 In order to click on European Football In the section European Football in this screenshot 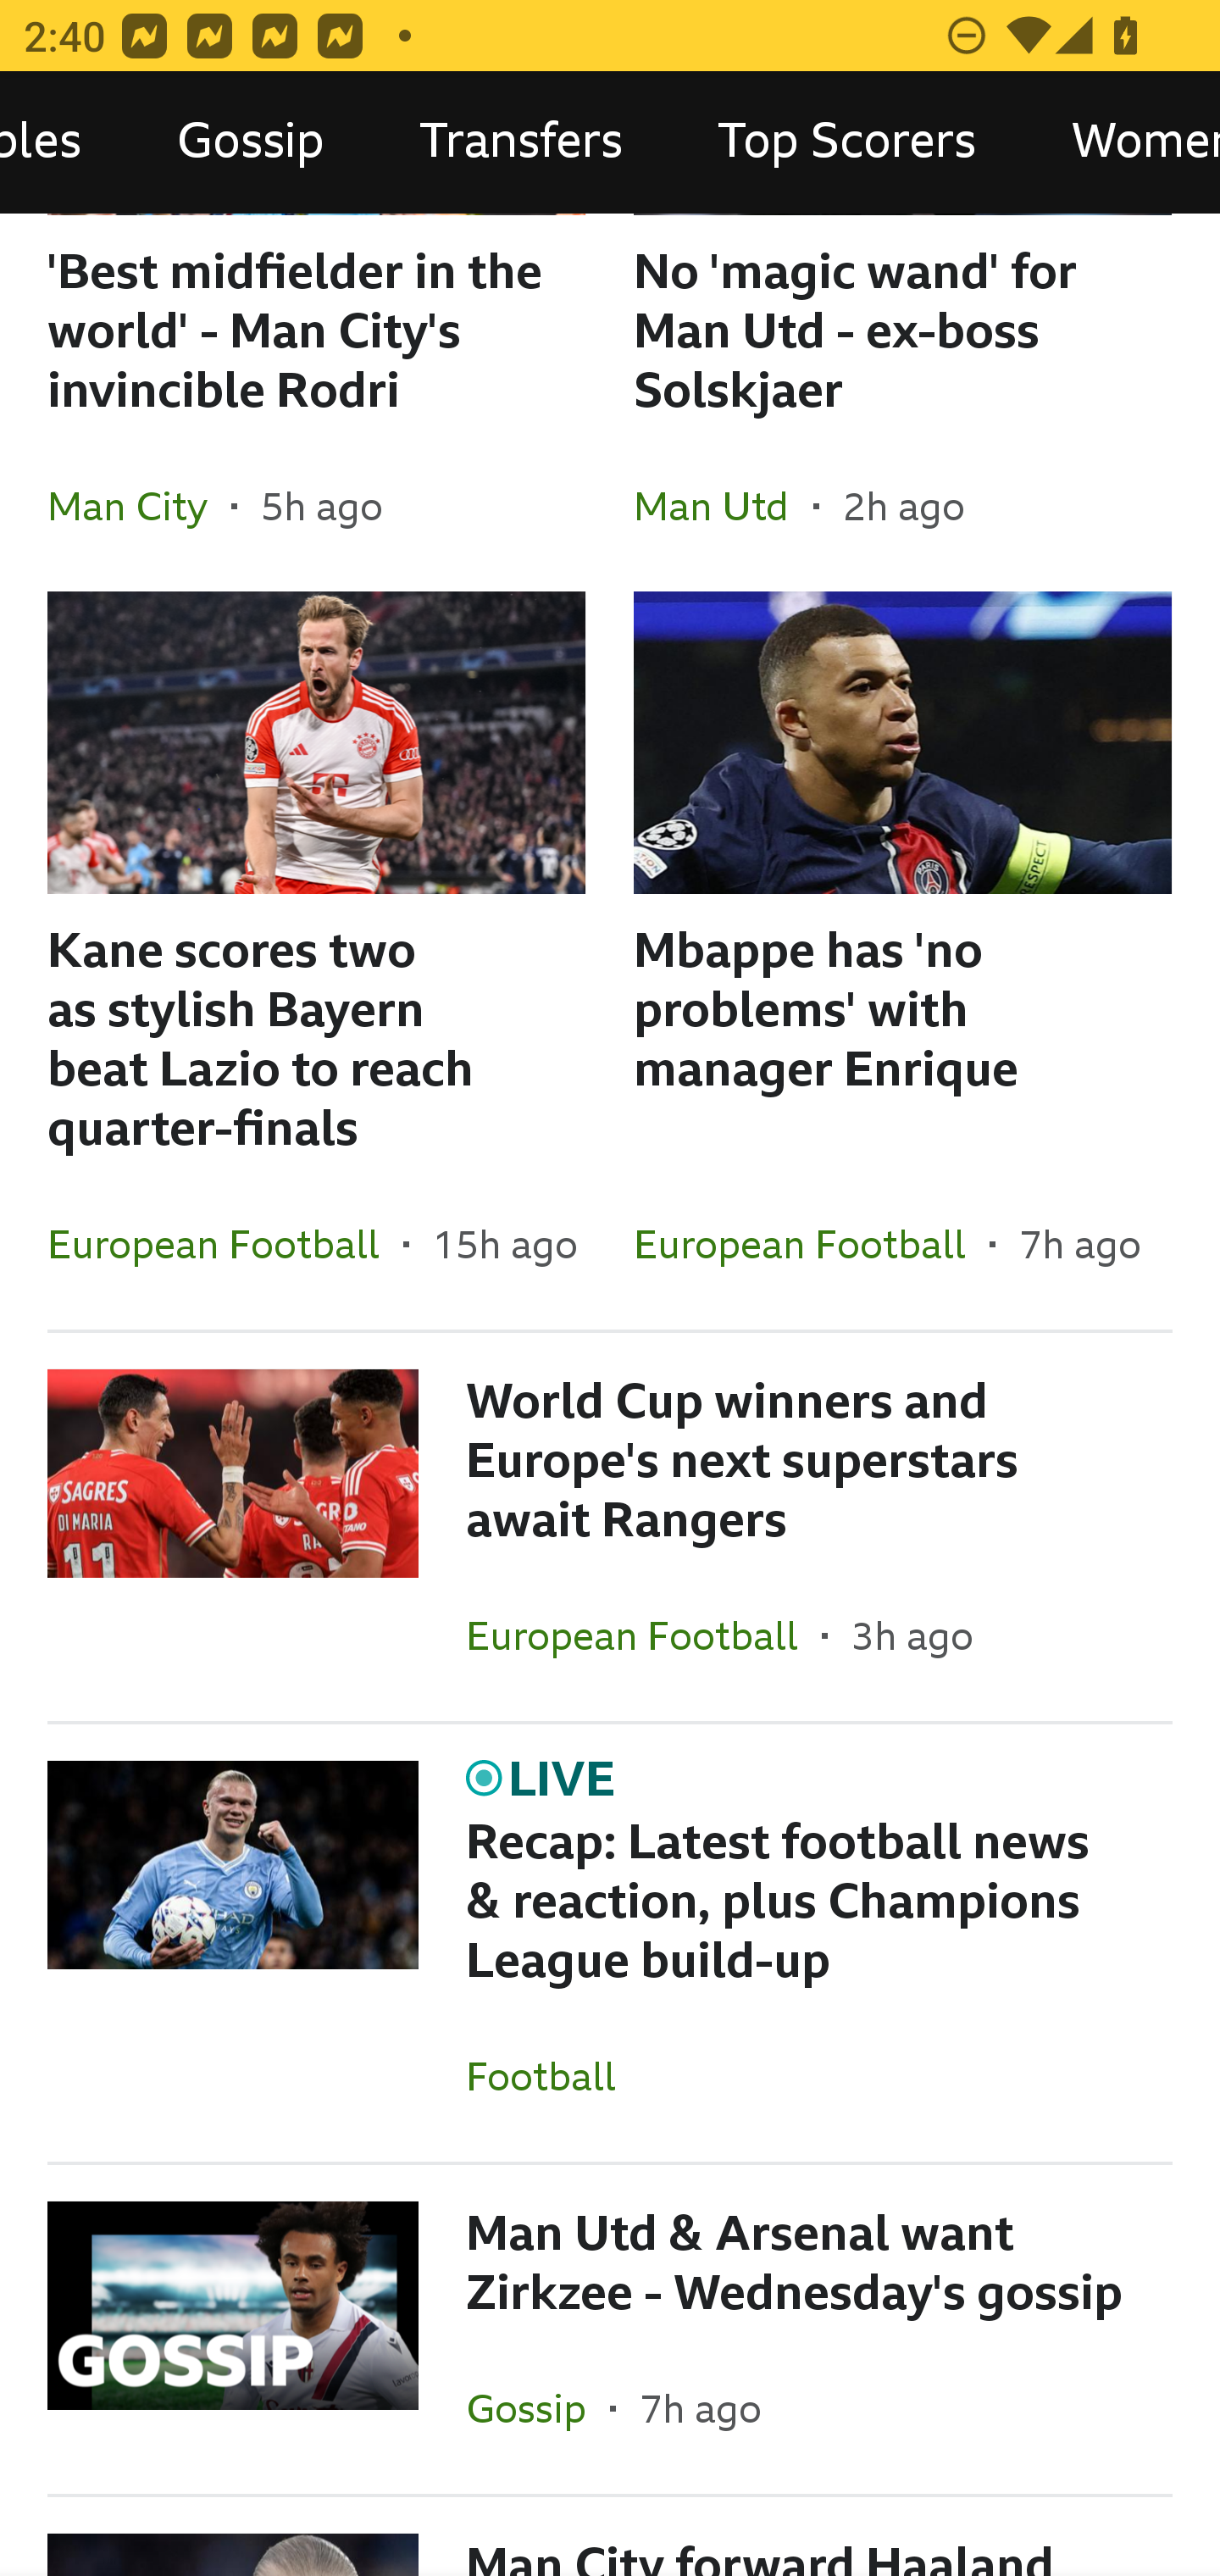, I will do `click(811, 1244)`.